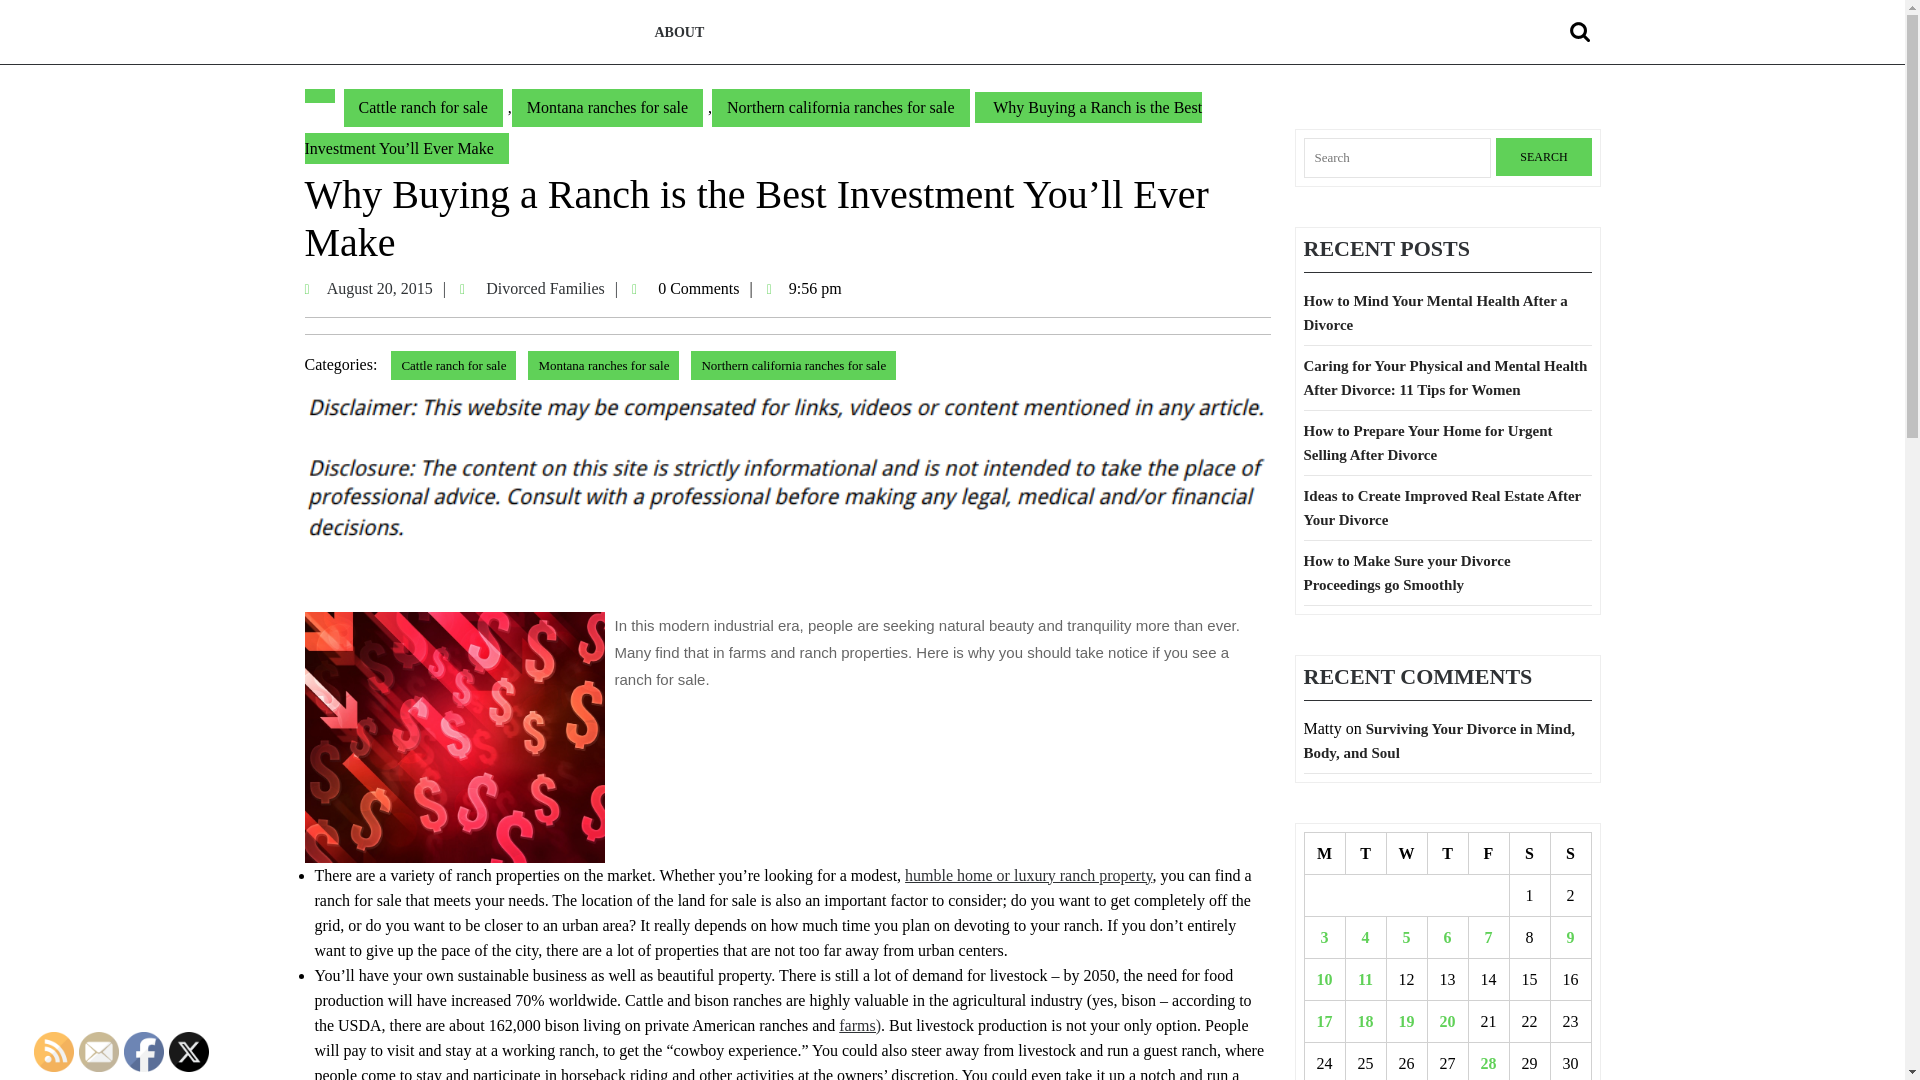 This screenshot has height=1080, width=1920. Describe the element at coordinates (1582, 32) in the screenshot. I see `How to Prepare Your Home for Urgent Selling After Divorce` at that location.